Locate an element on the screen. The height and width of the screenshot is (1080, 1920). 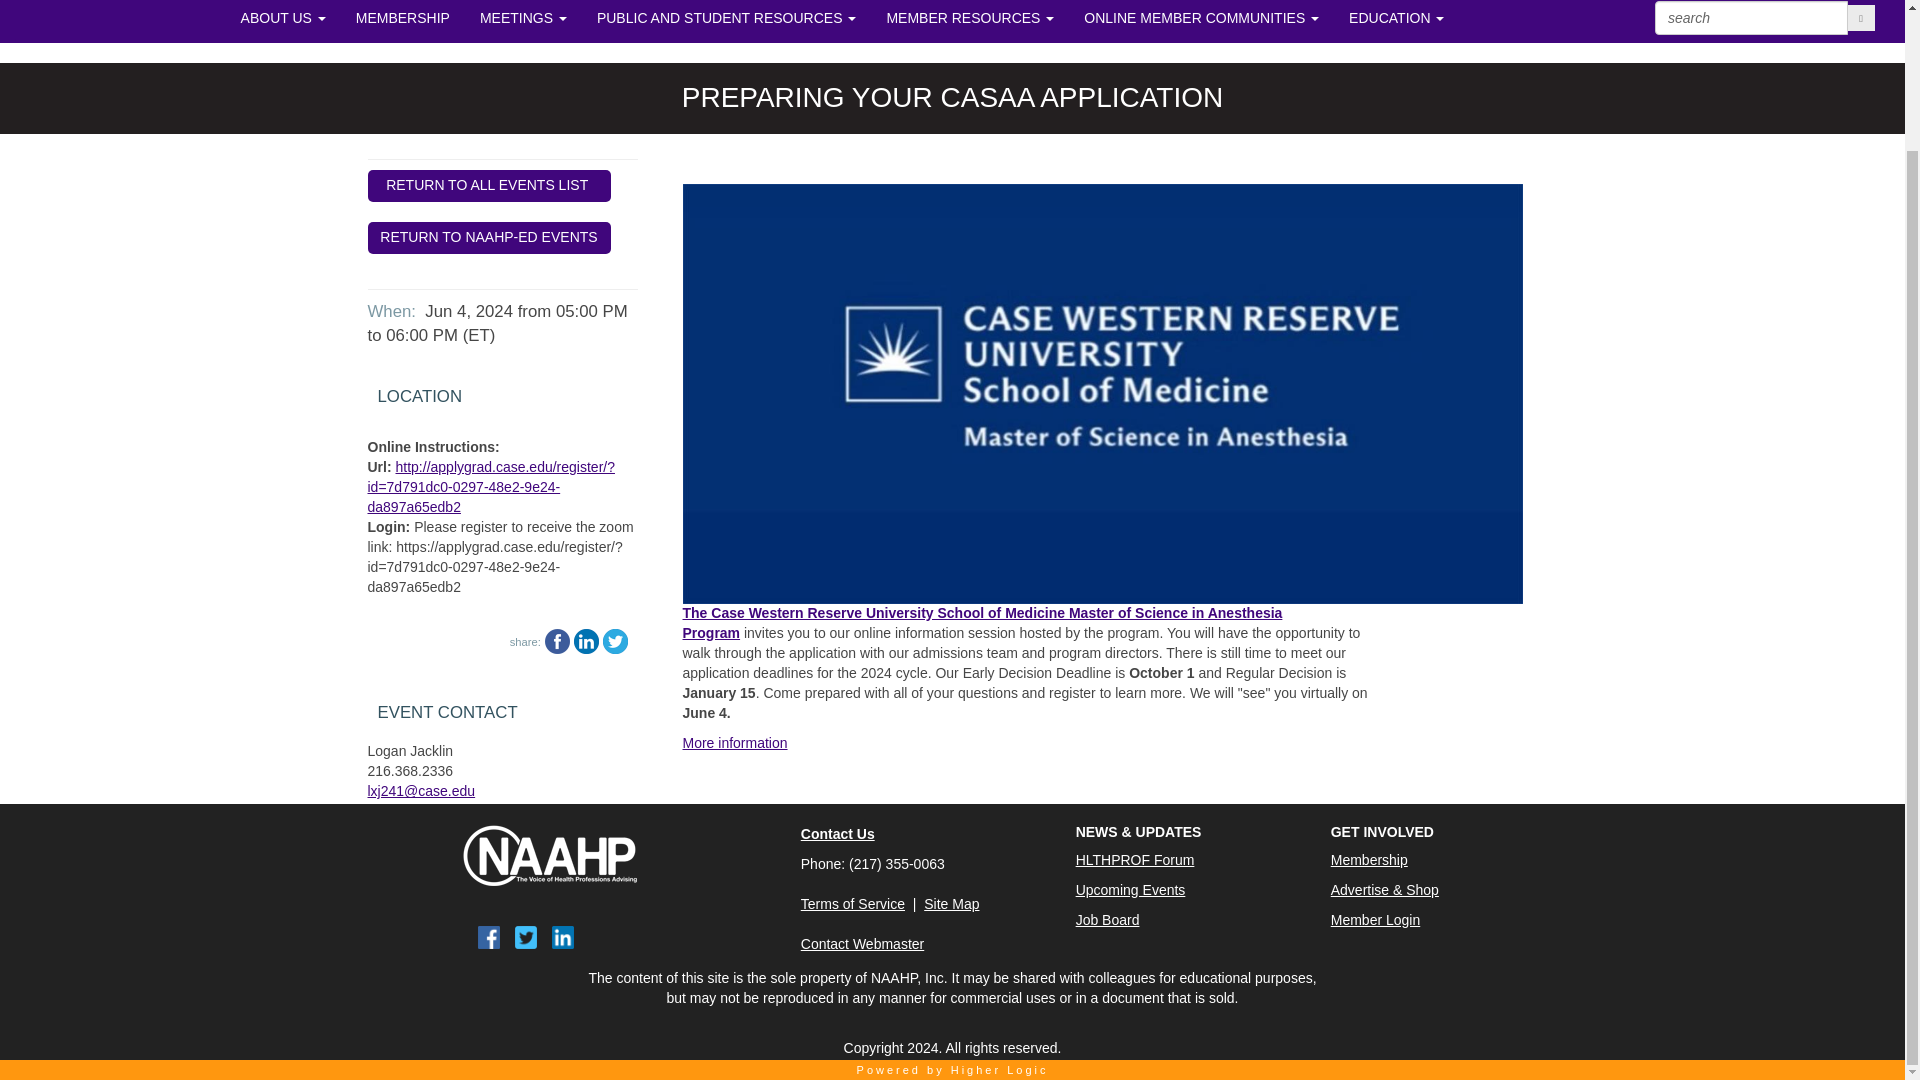
Share on Twitter is located at coordinates (614, 641).